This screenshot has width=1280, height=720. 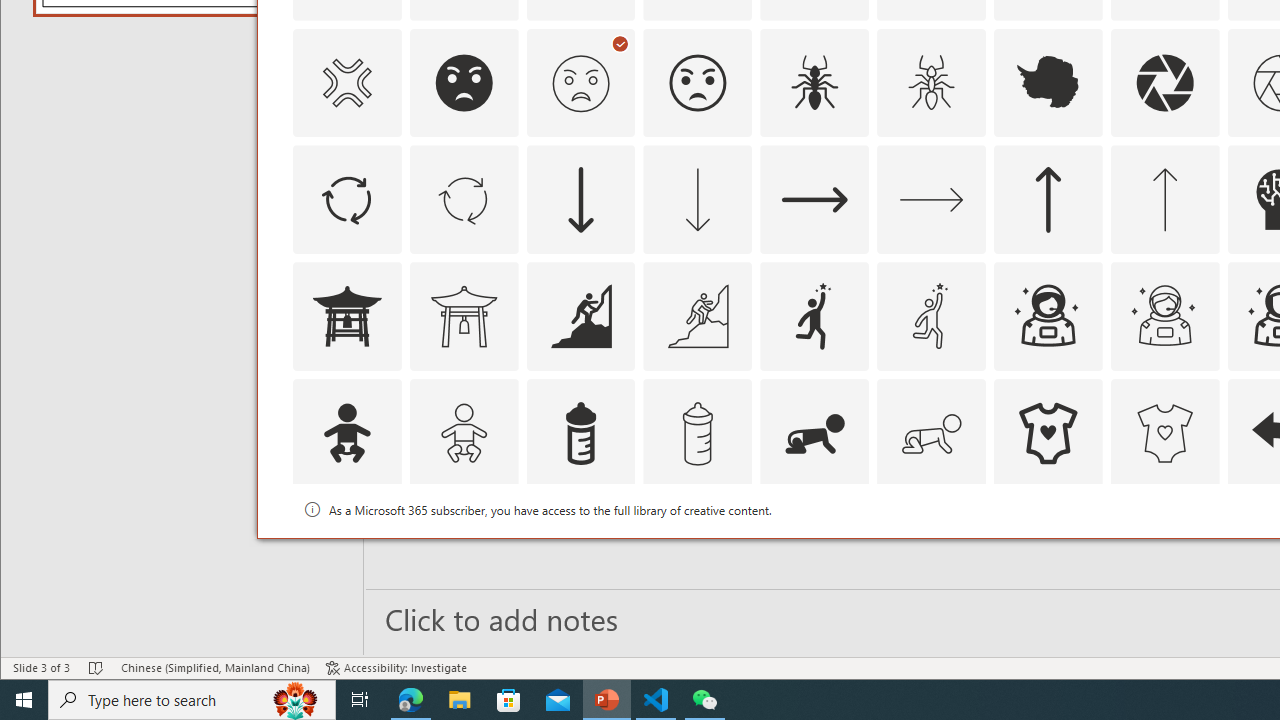 What do you see at coordinates (580, 550) in the screenshot?
I see `AutomationID: Icons_Badge2_M` at bounding box center [580, 550].